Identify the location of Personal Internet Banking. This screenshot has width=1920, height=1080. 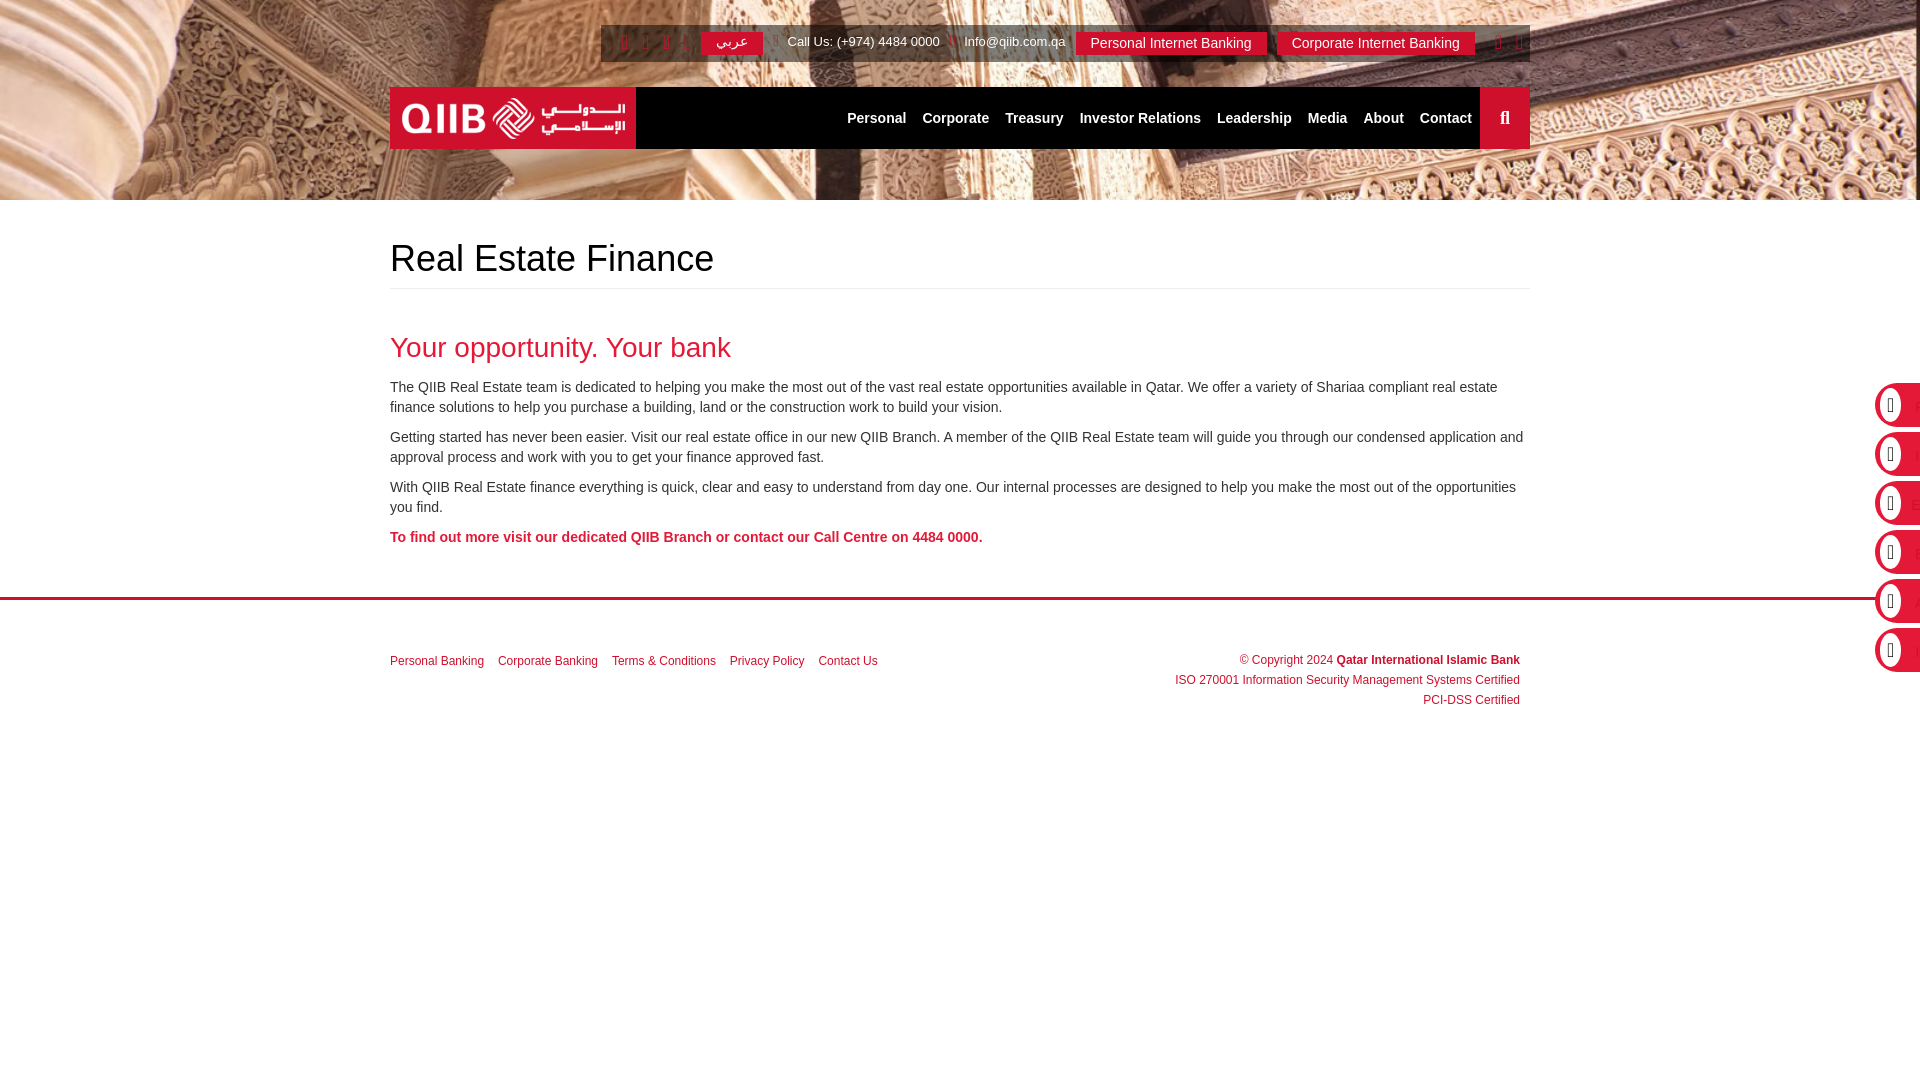
(1171, 44).